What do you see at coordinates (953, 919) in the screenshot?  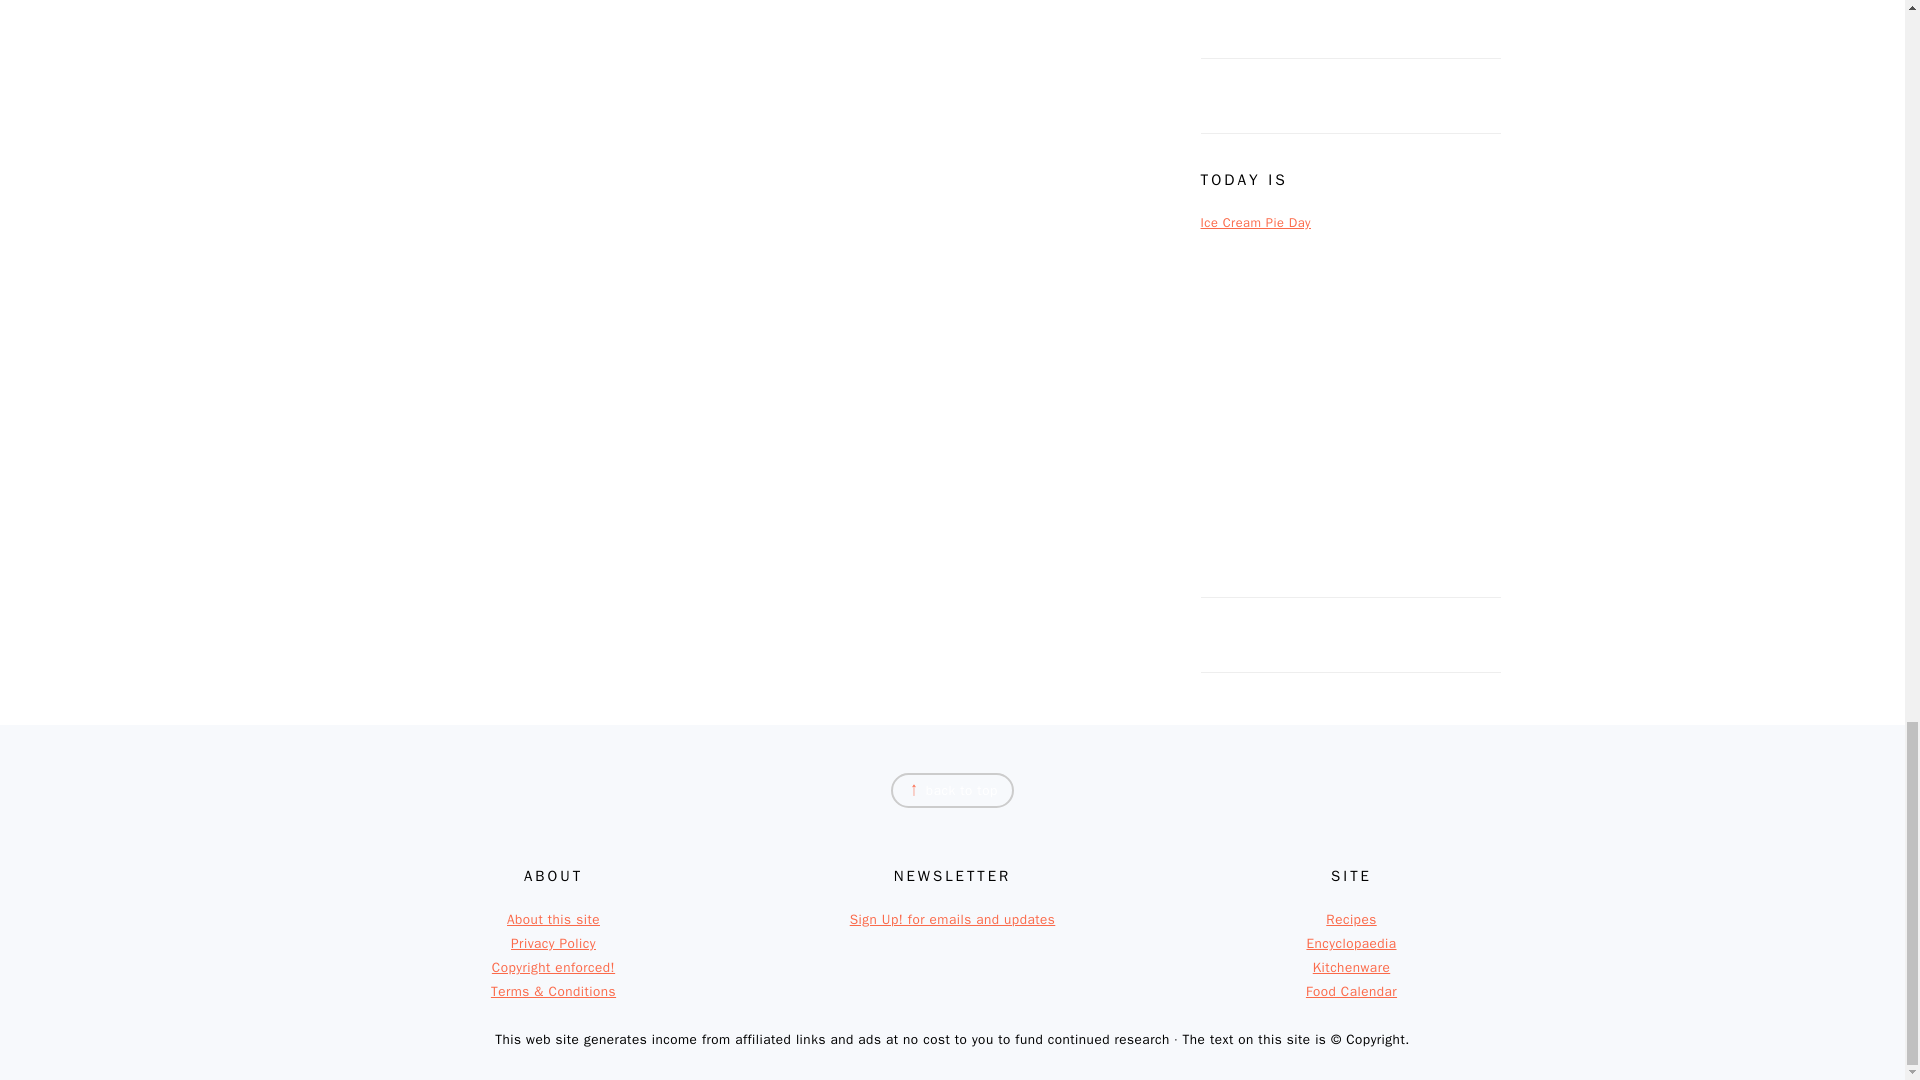 I see `Sign Up! for emails and updates` at bounding box center [953, 919].